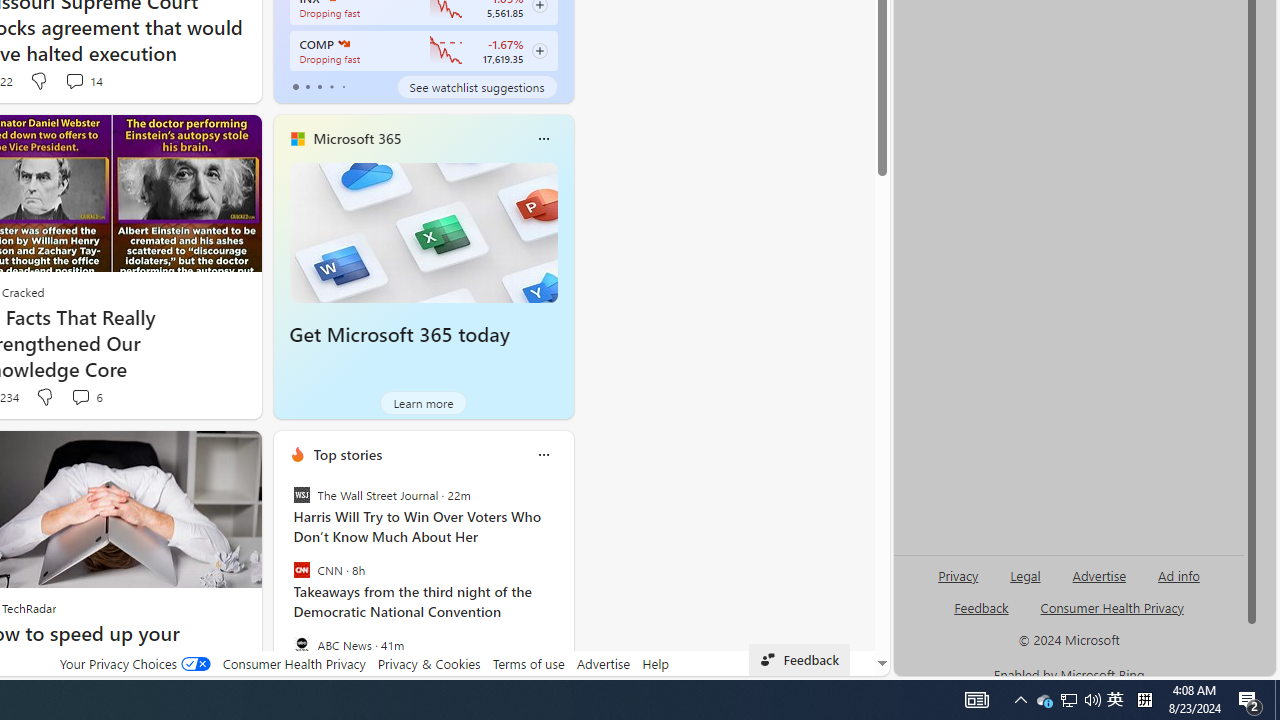  I want to click on The Wall Street Journal, so click(301, 494).